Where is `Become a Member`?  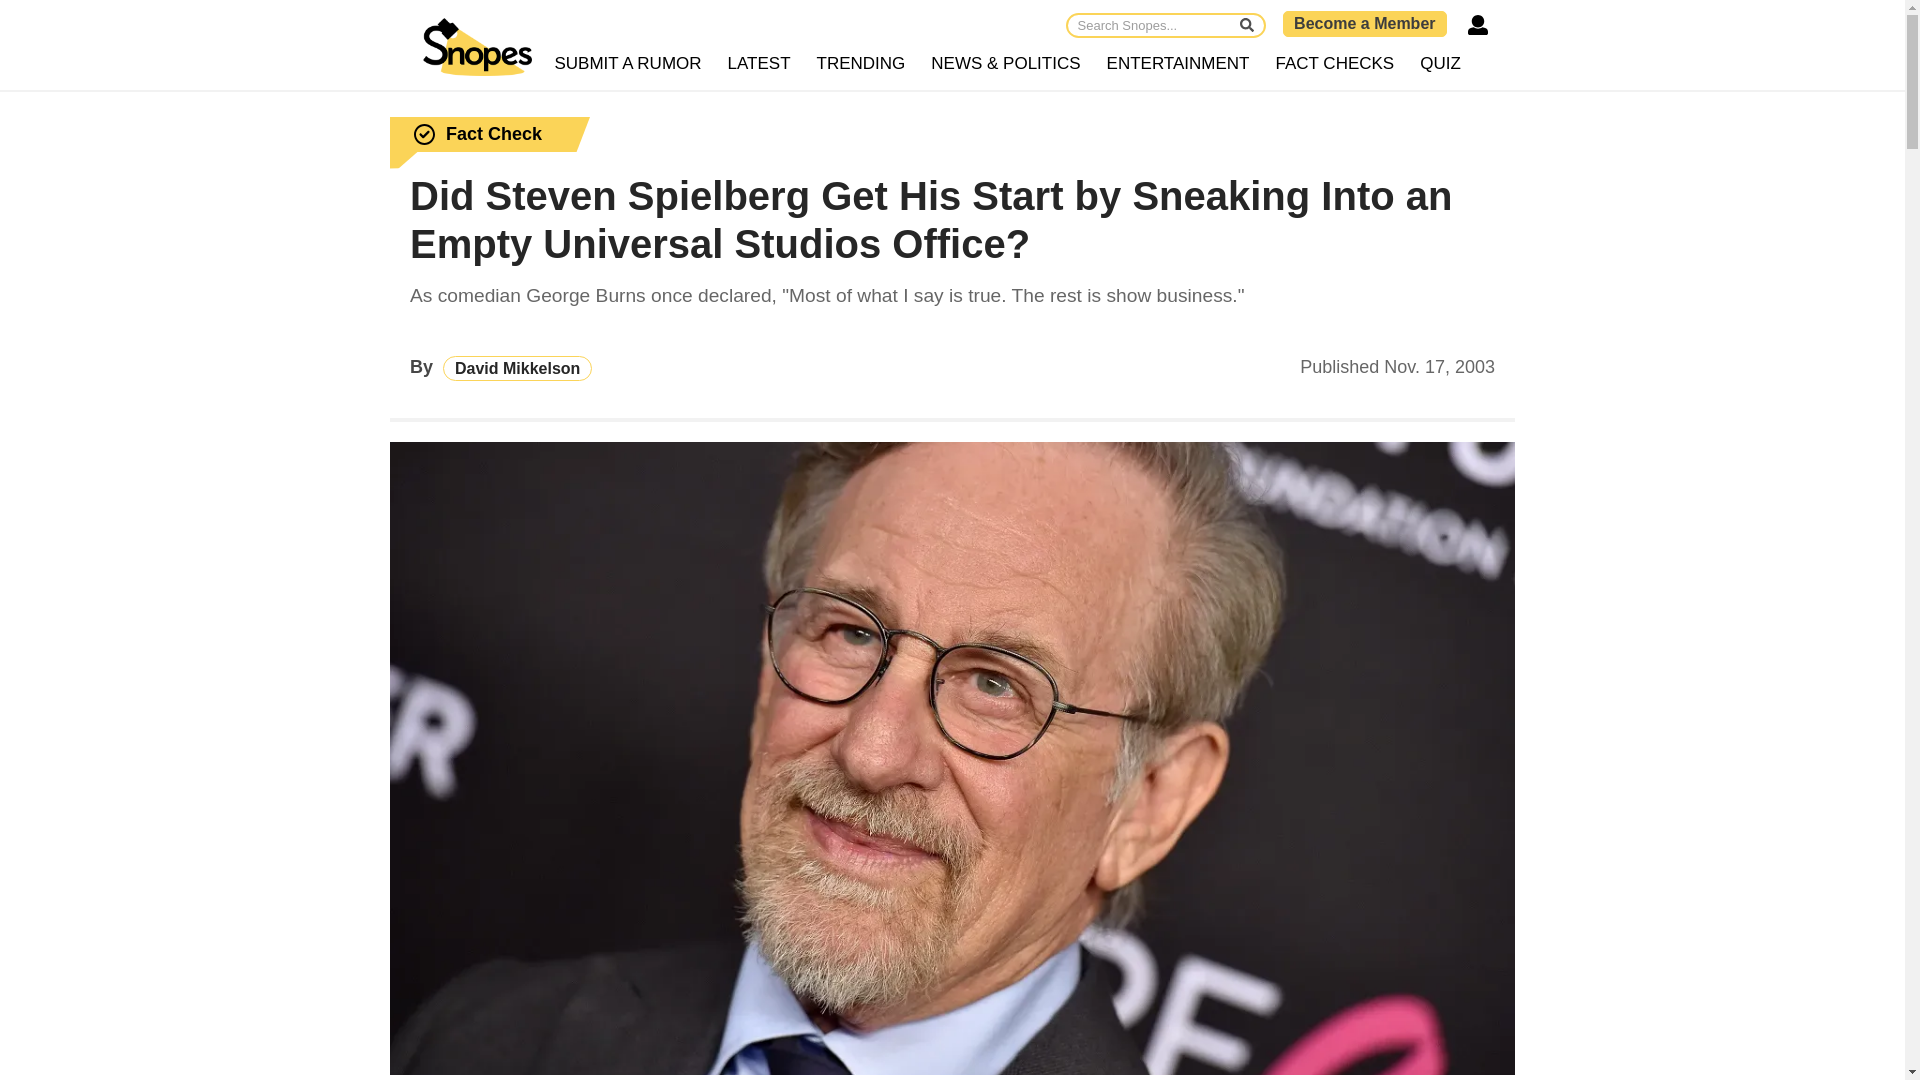 Become a Member is located at coordinates (1364, 23).